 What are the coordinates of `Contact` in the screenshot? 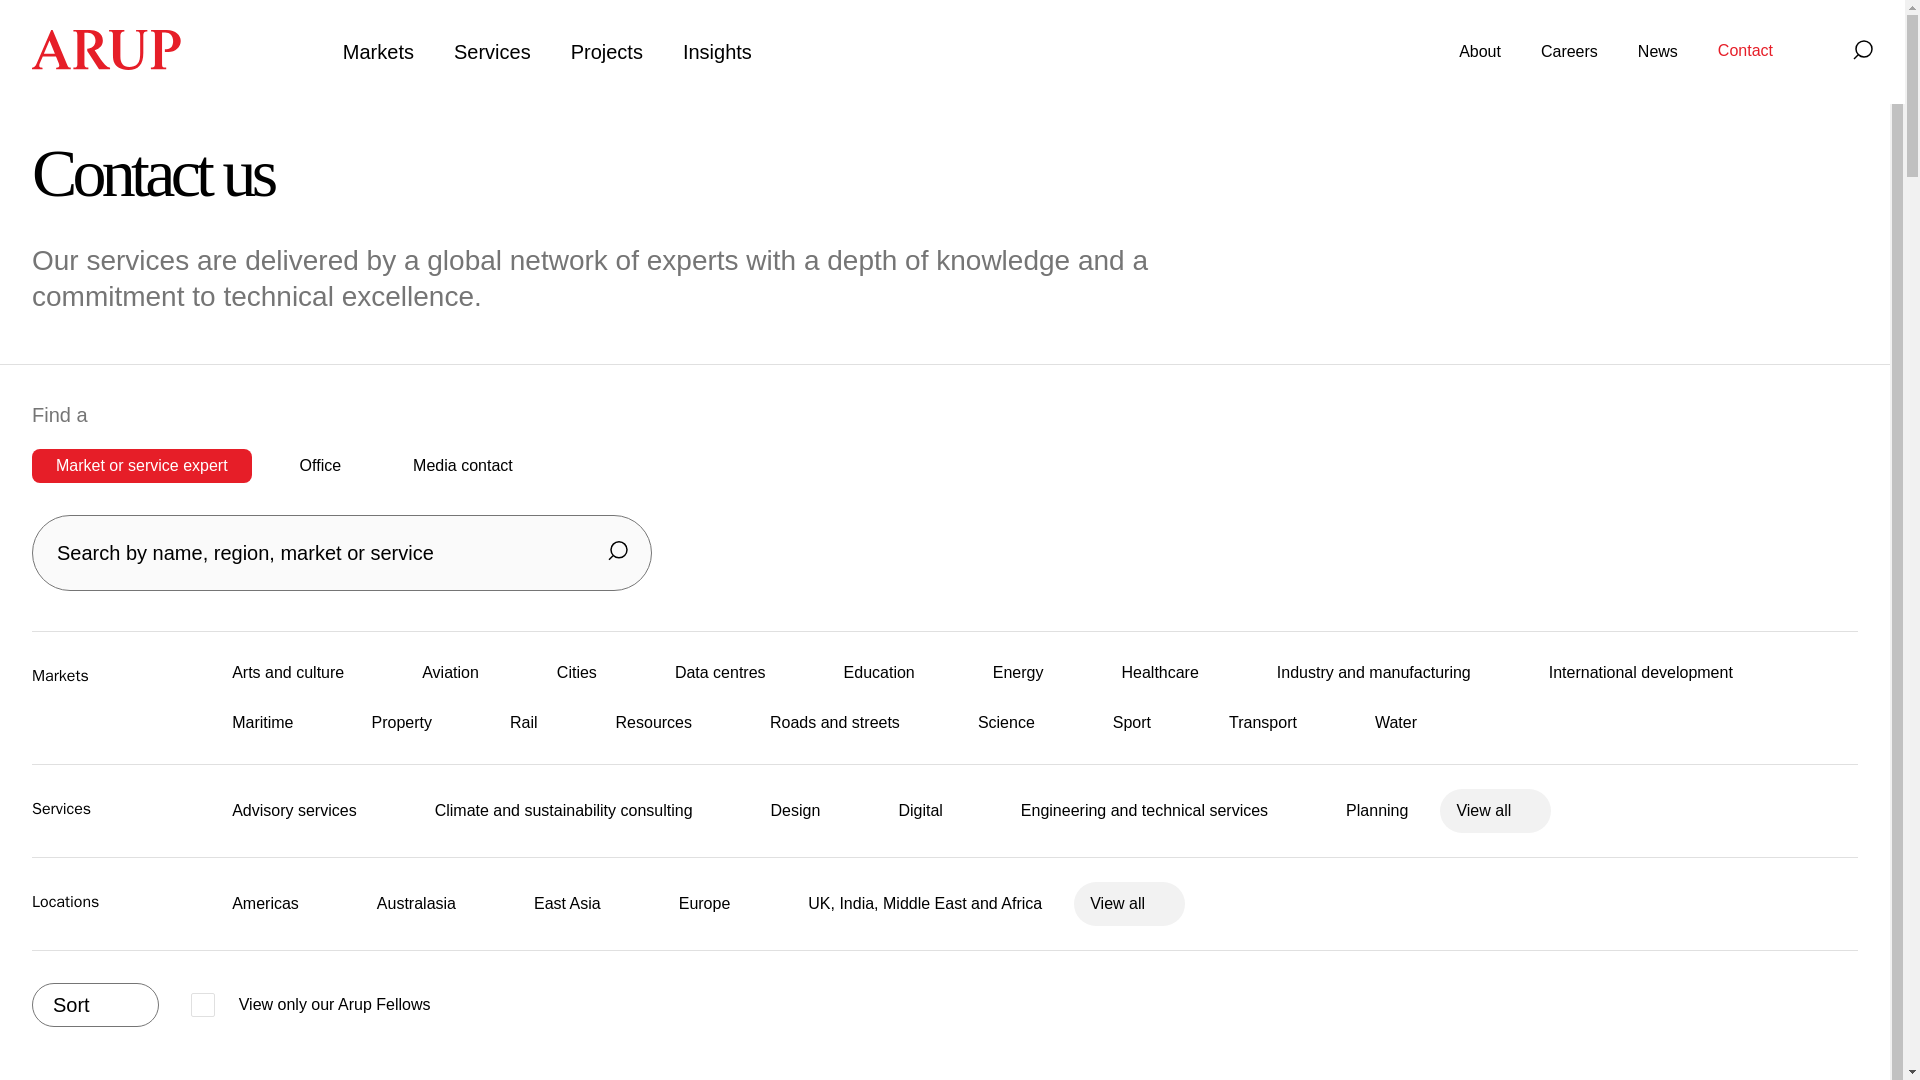 It's located at (1745, 51).